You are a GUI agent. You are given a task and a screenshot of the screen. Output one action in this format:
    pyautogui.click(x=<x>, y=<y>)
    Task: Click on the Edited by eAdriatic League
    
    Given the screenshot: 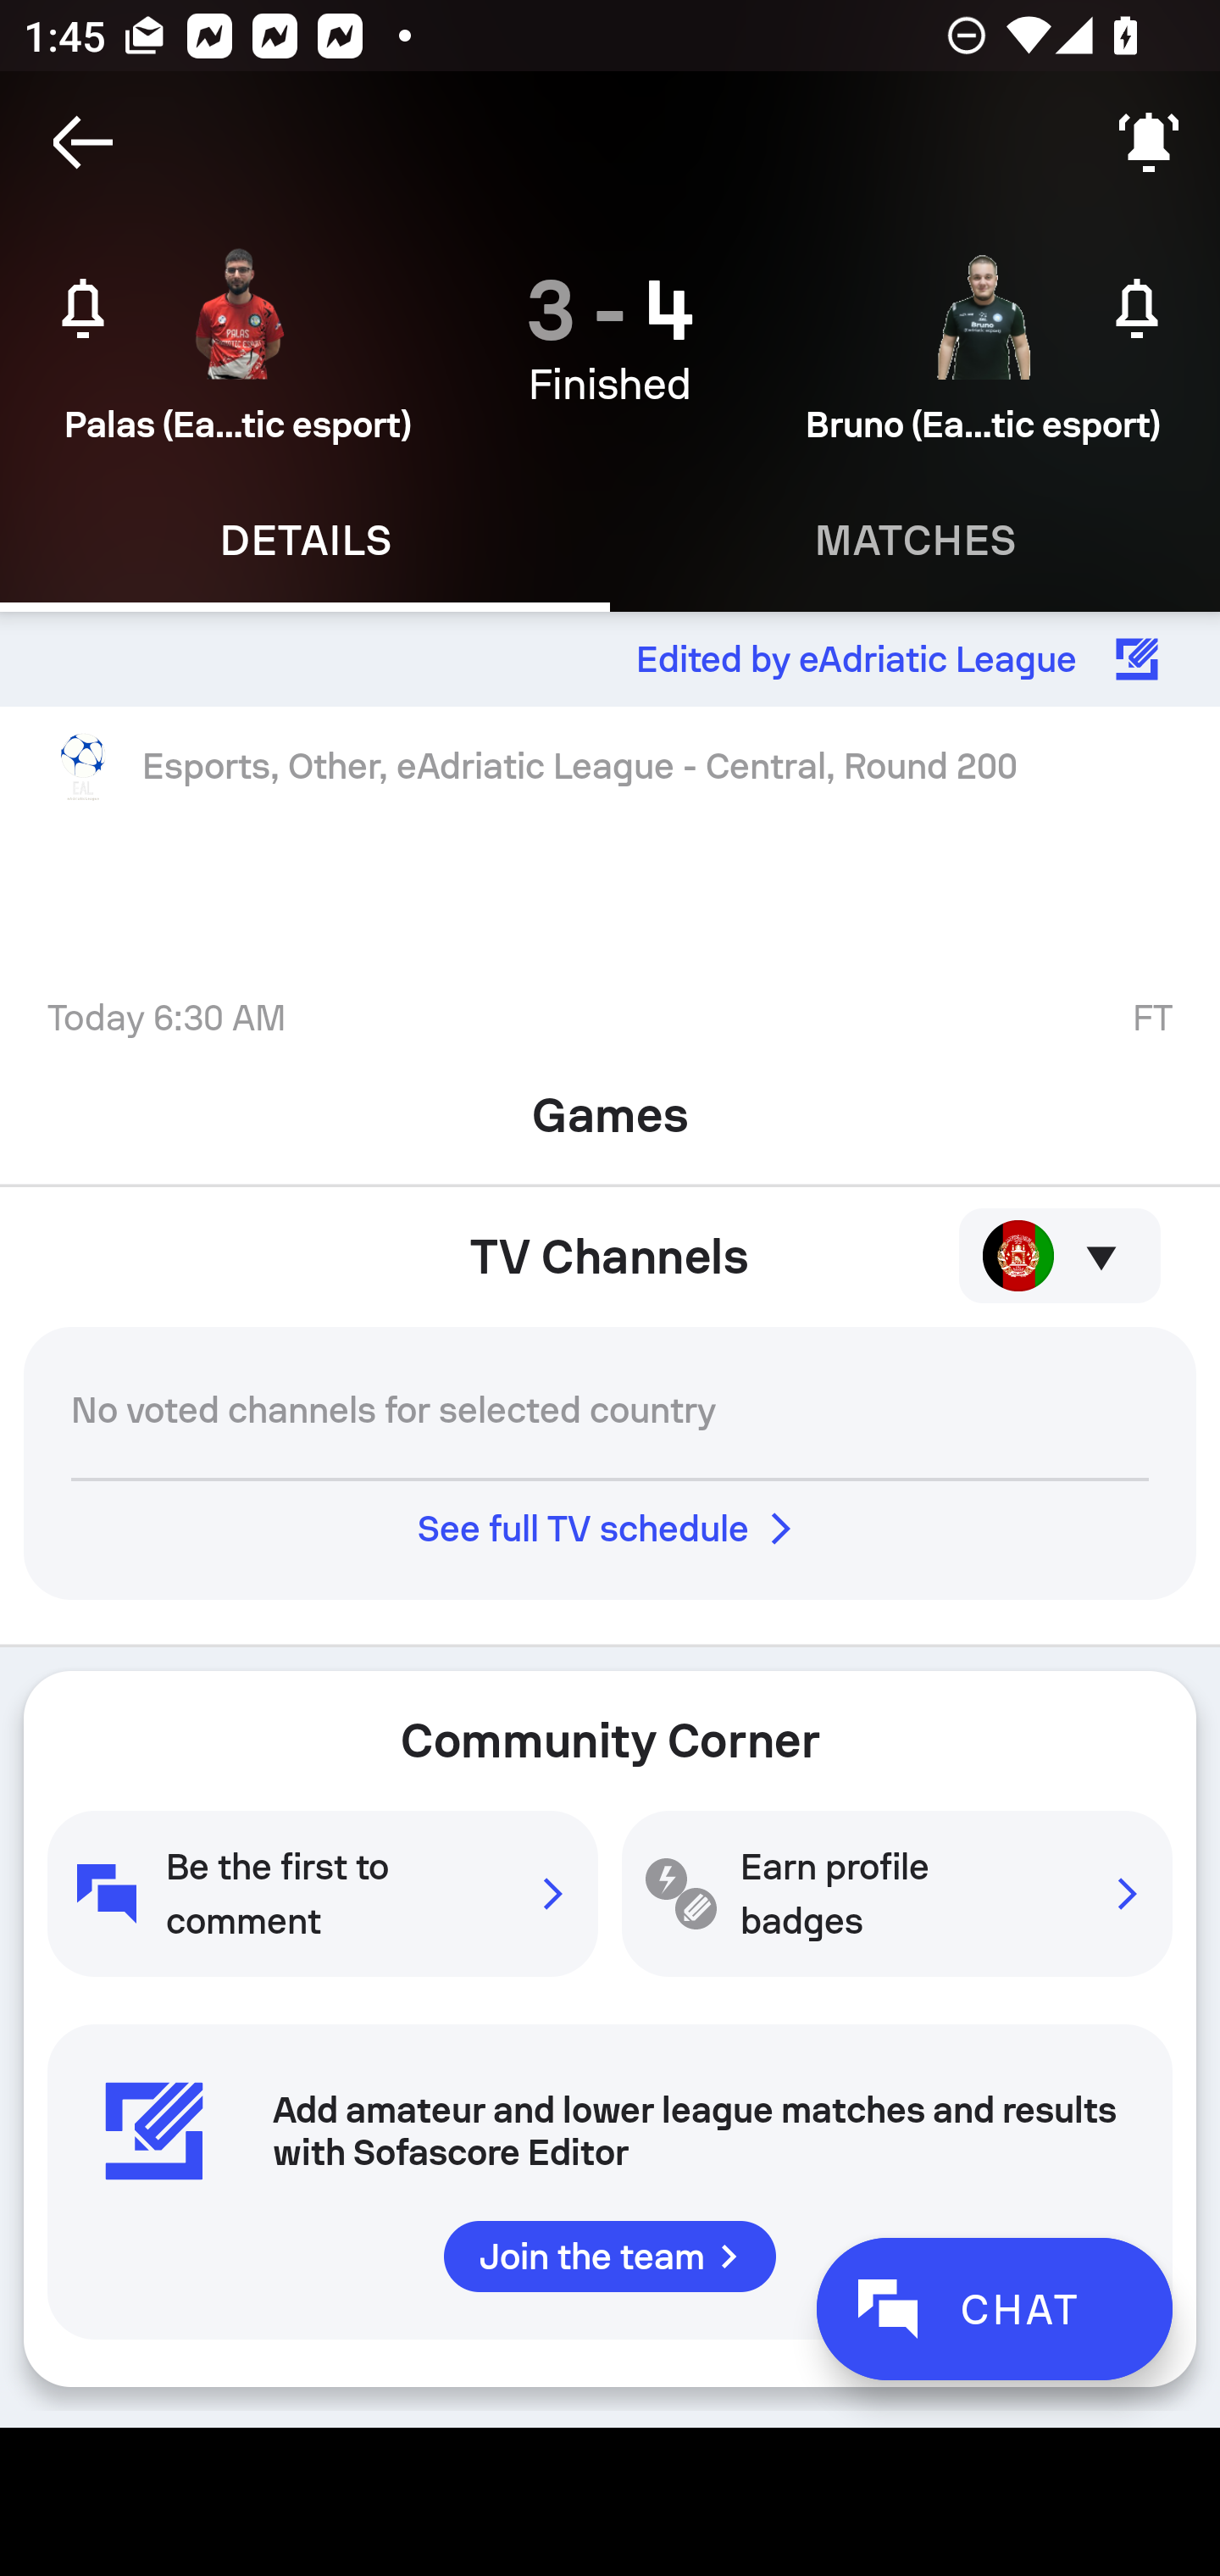 What is the action you would take?
    pyautogui.click(x=610, y=659)
    